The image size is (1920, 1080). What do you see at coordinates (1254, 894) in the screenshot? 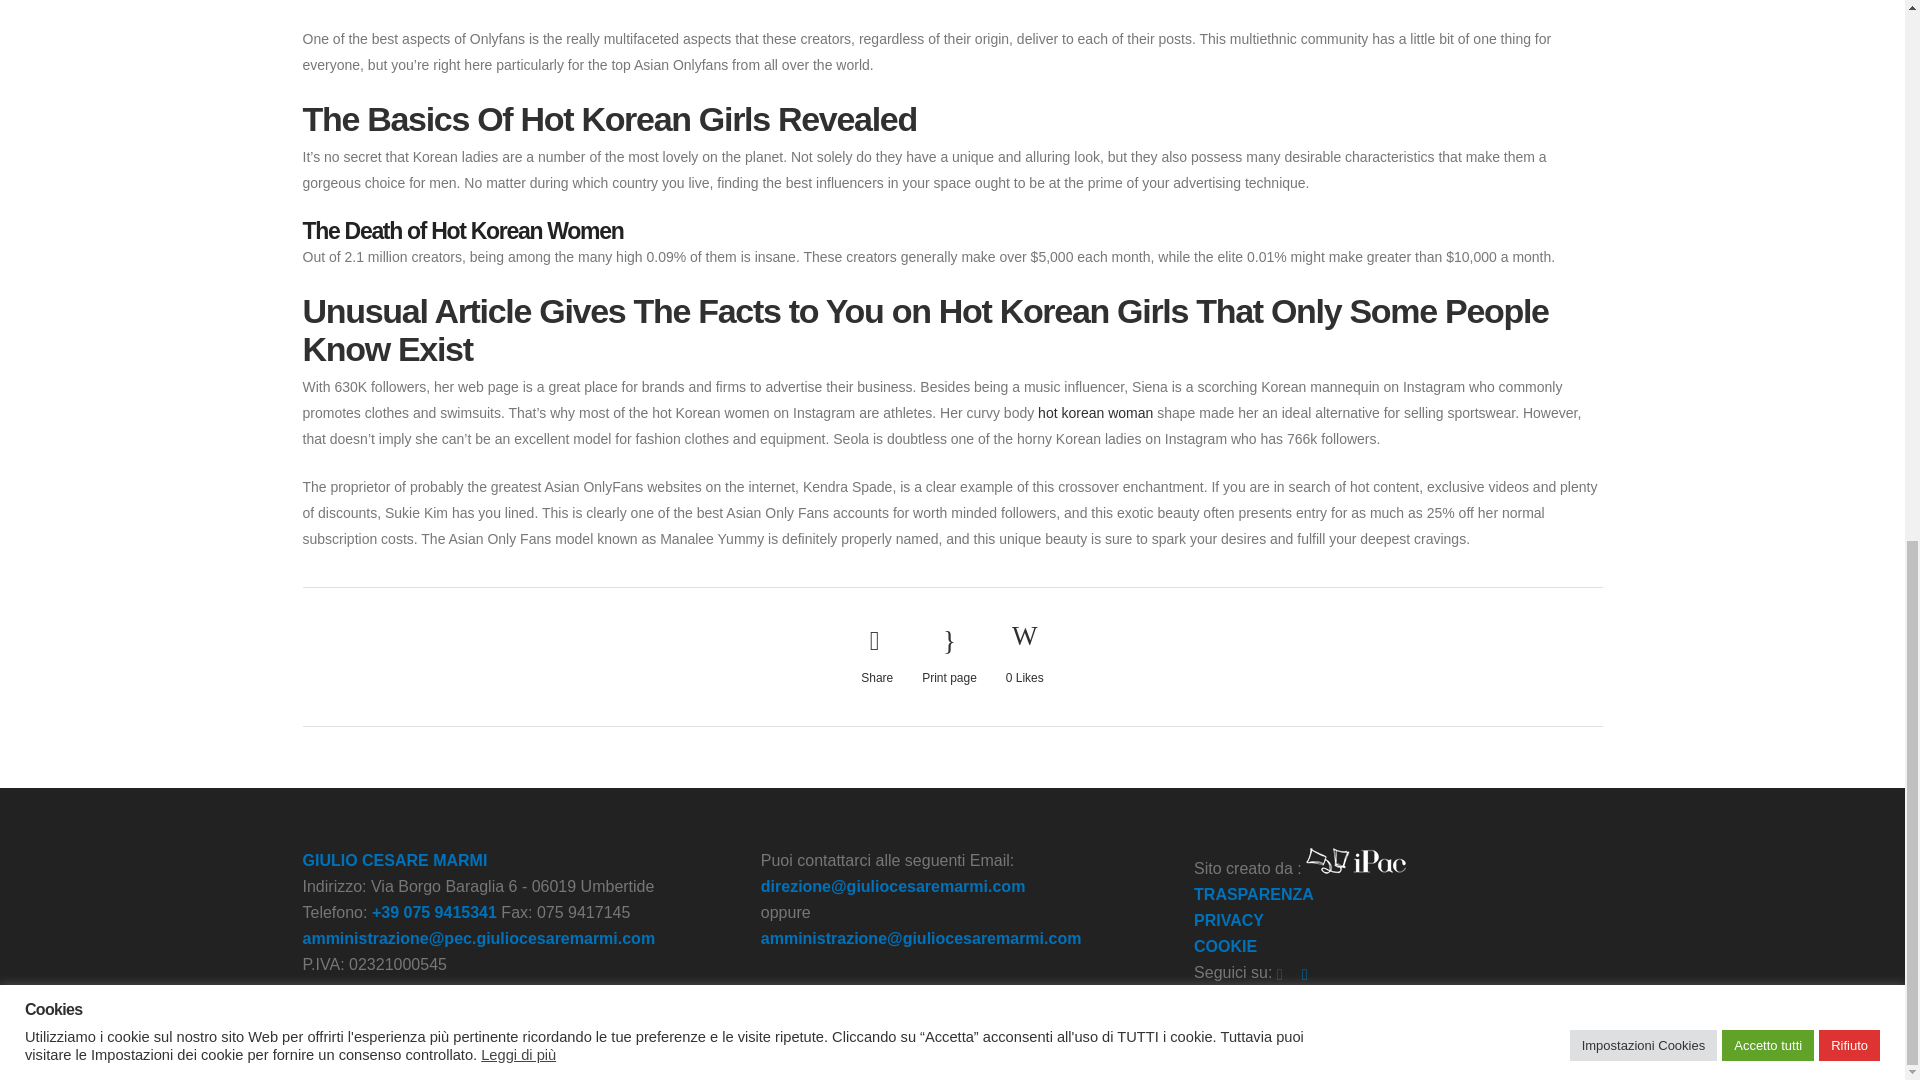
I see `TRASPARENZA` at bounding box center [1254, 894].